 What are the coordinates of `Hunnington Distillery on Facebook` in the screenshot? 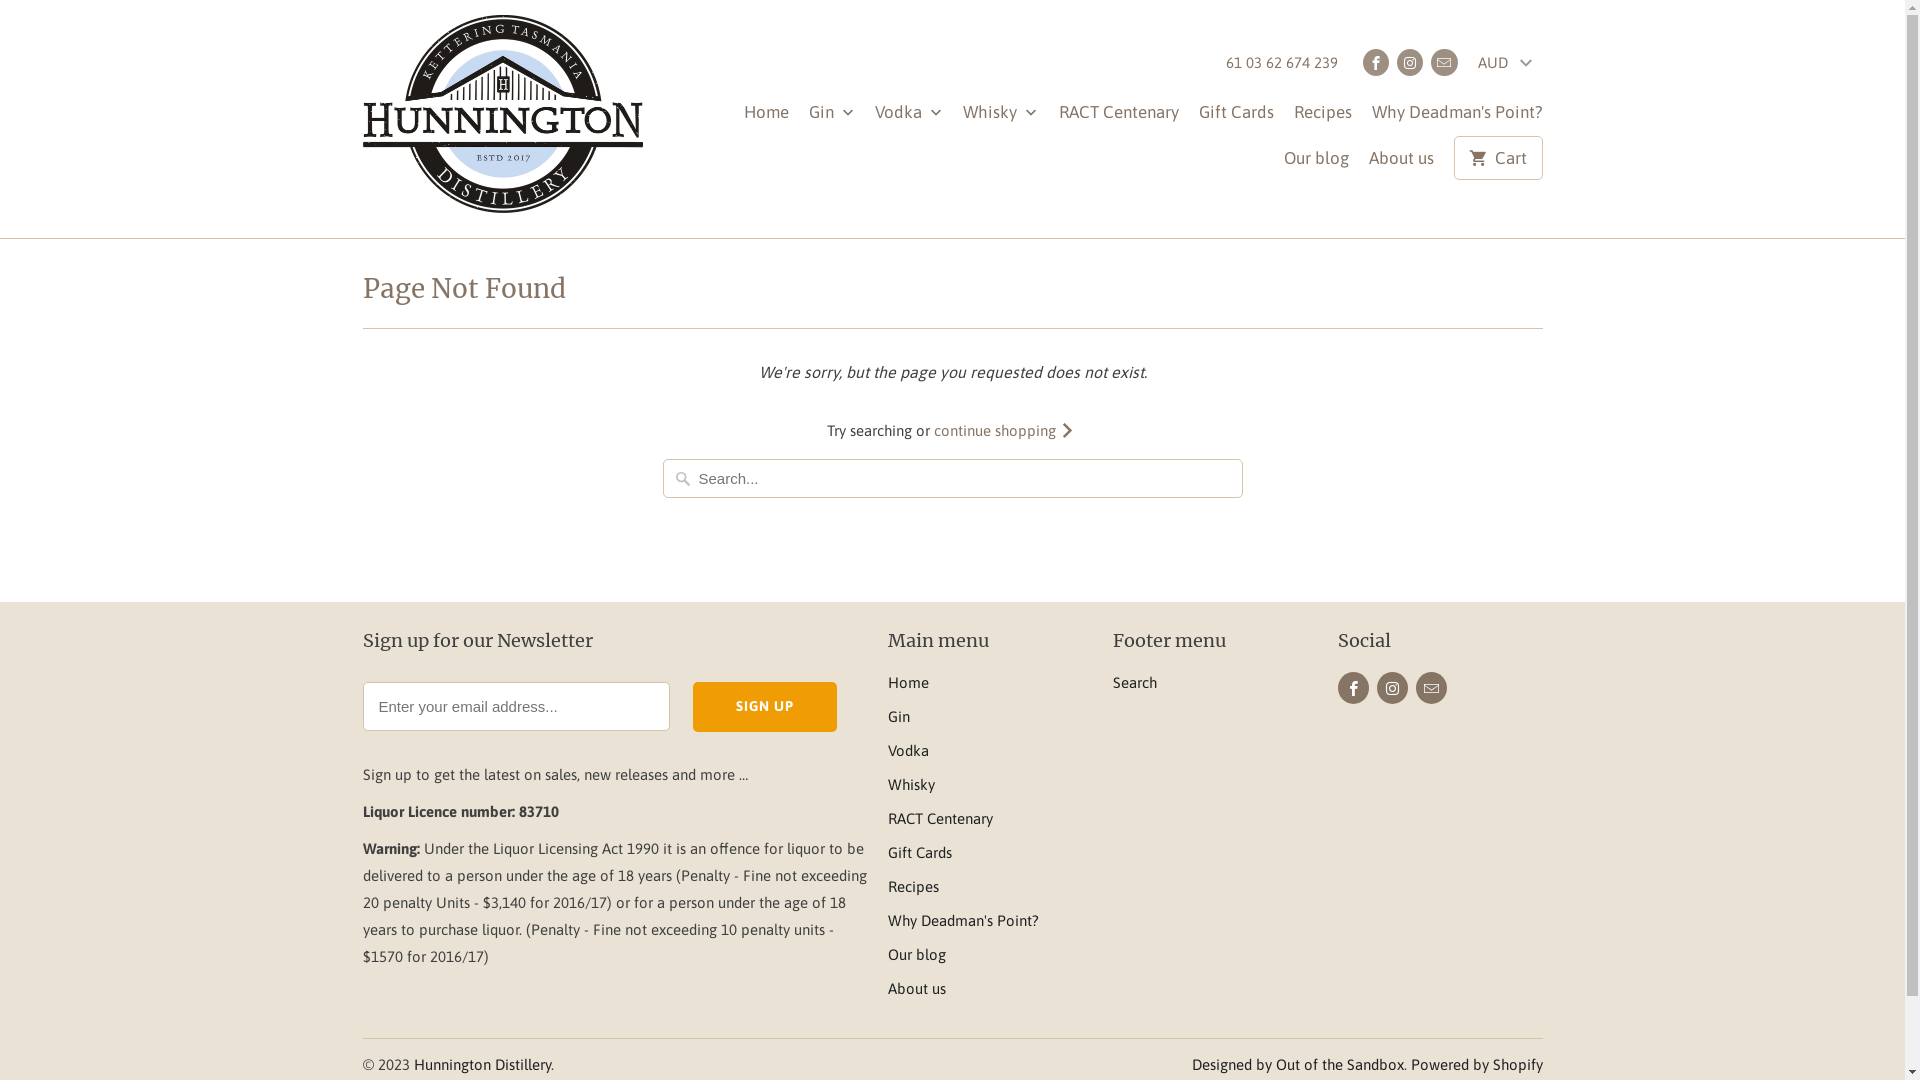 It's located at (1354, 688).